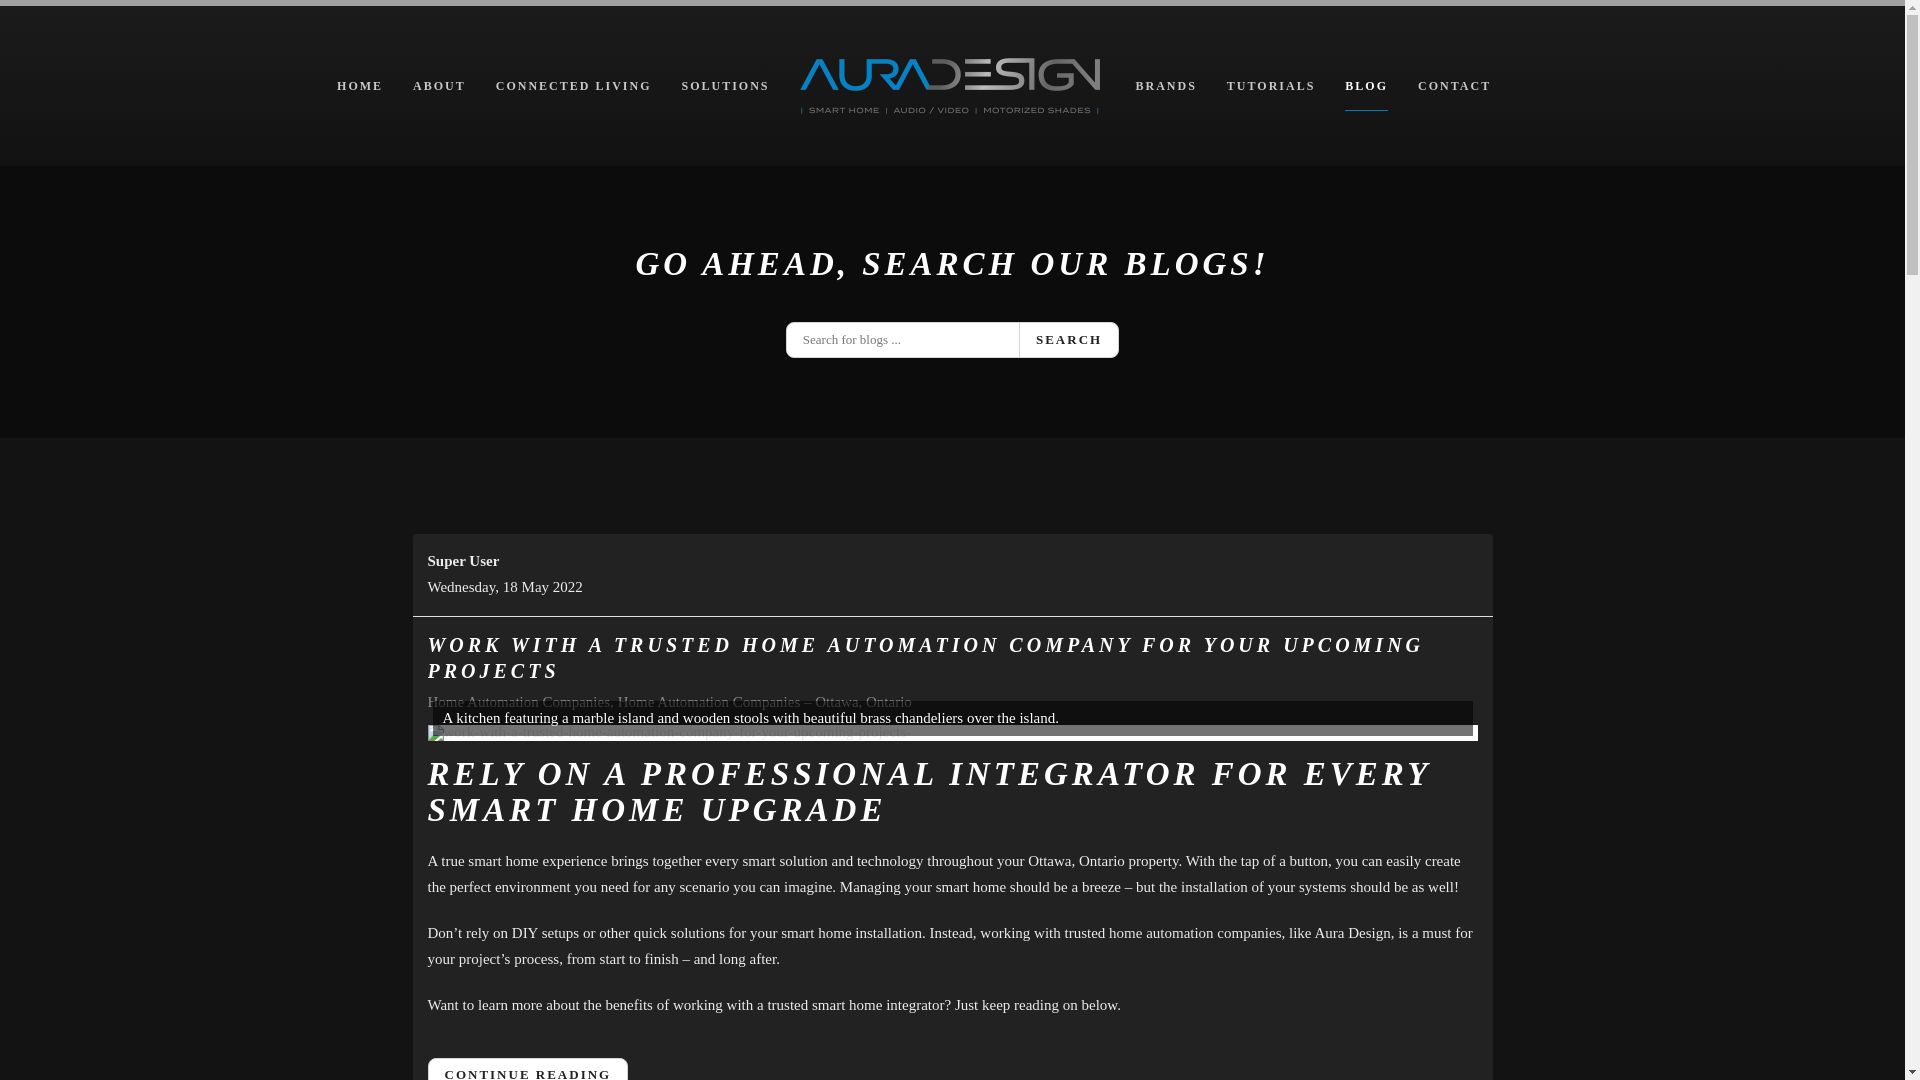  What do you see at coordinates (360, 86) in the screenshot?
I see `HOME` at bounding box center [360, 86].